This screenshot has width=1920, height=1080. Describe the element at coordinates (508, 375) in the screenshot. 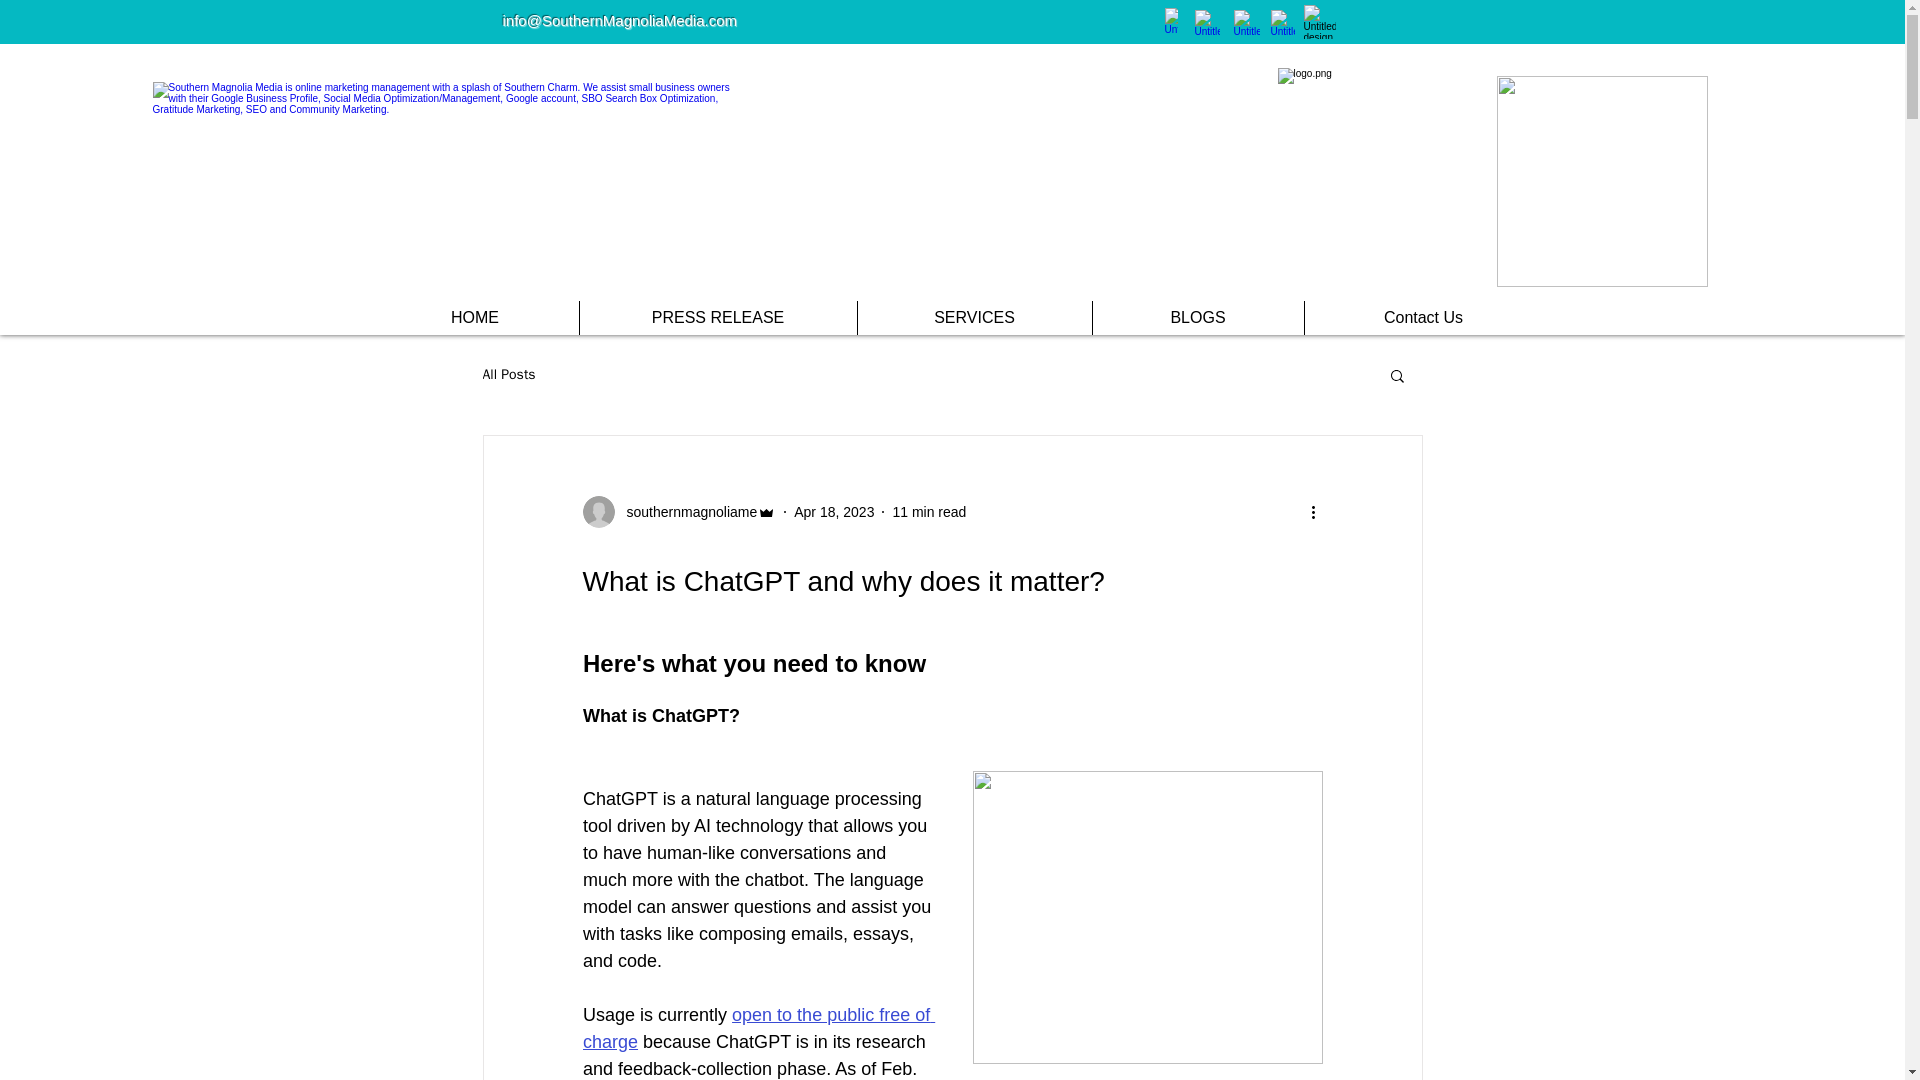

I see `All Posts` at that location.